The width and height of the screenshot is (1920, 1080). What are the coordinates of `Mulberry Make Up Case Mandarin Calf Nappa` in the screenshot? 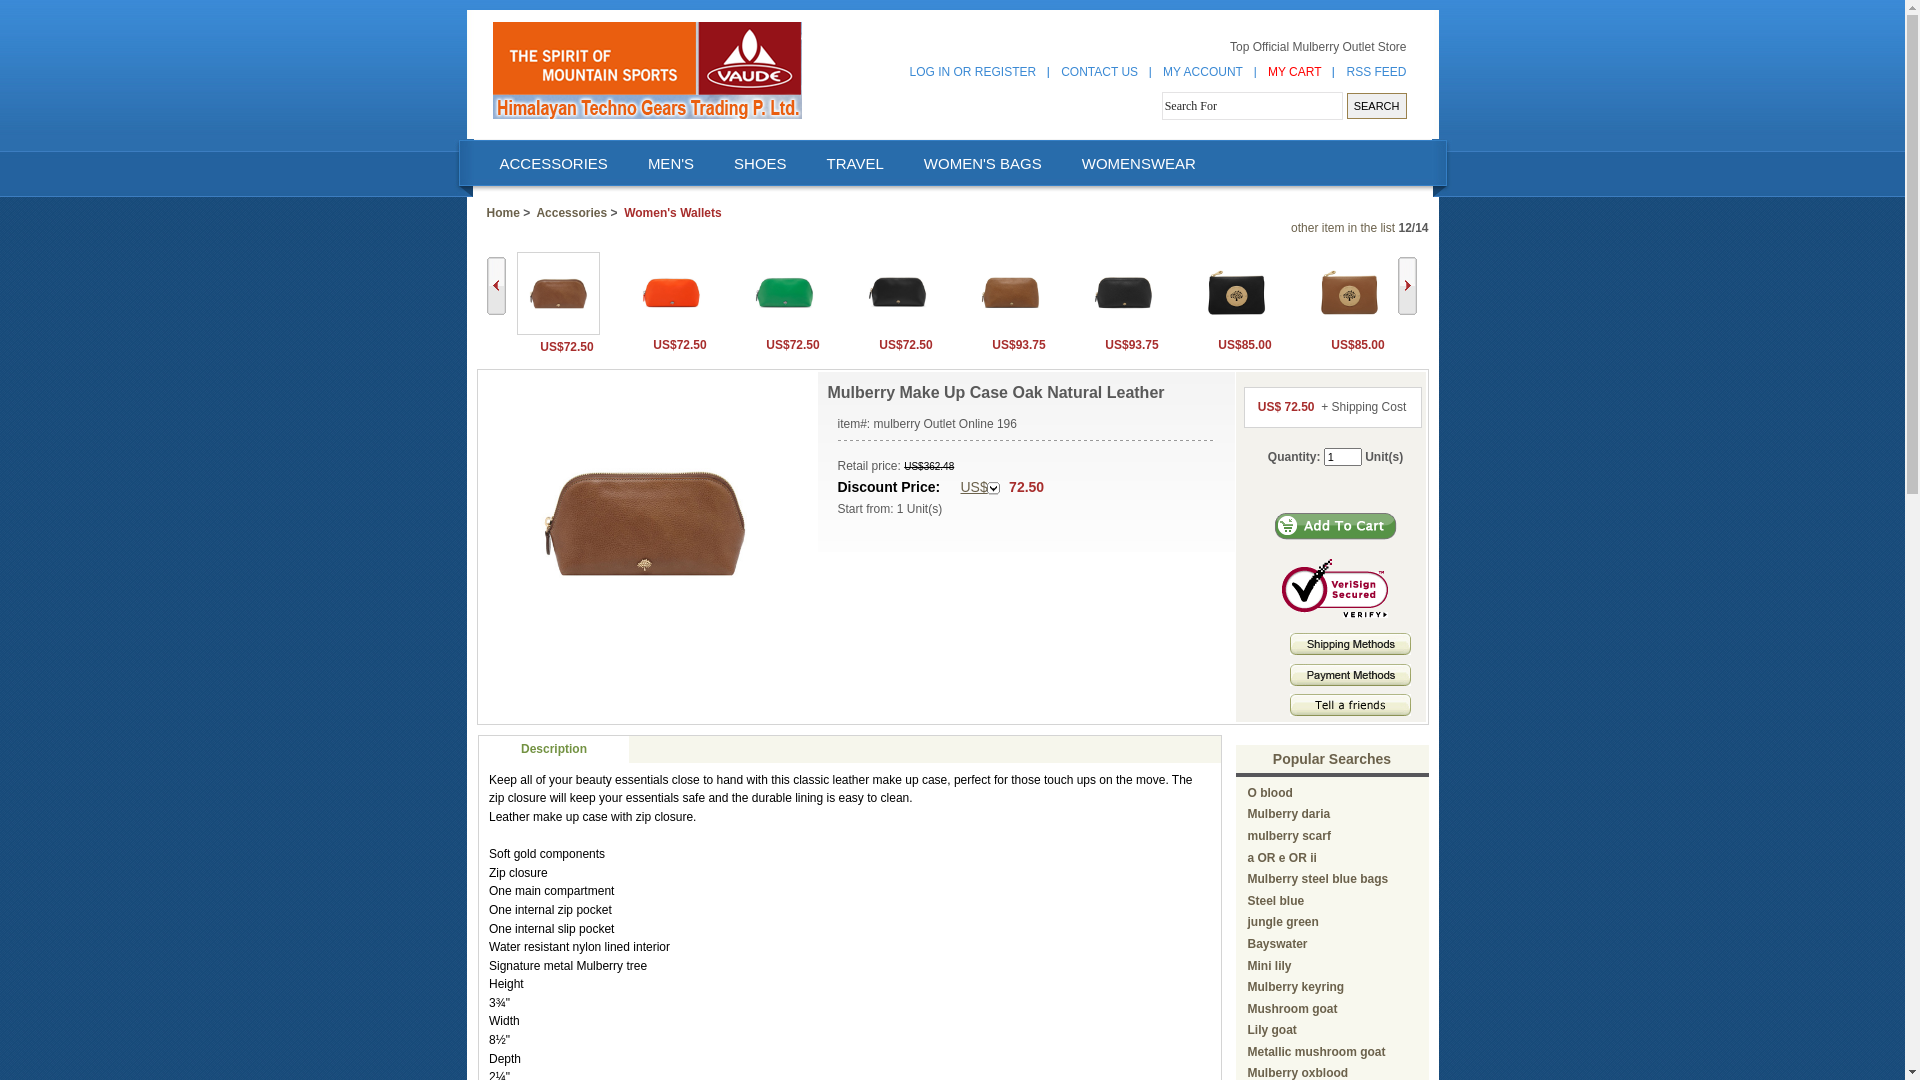 It's located at (670, 292).